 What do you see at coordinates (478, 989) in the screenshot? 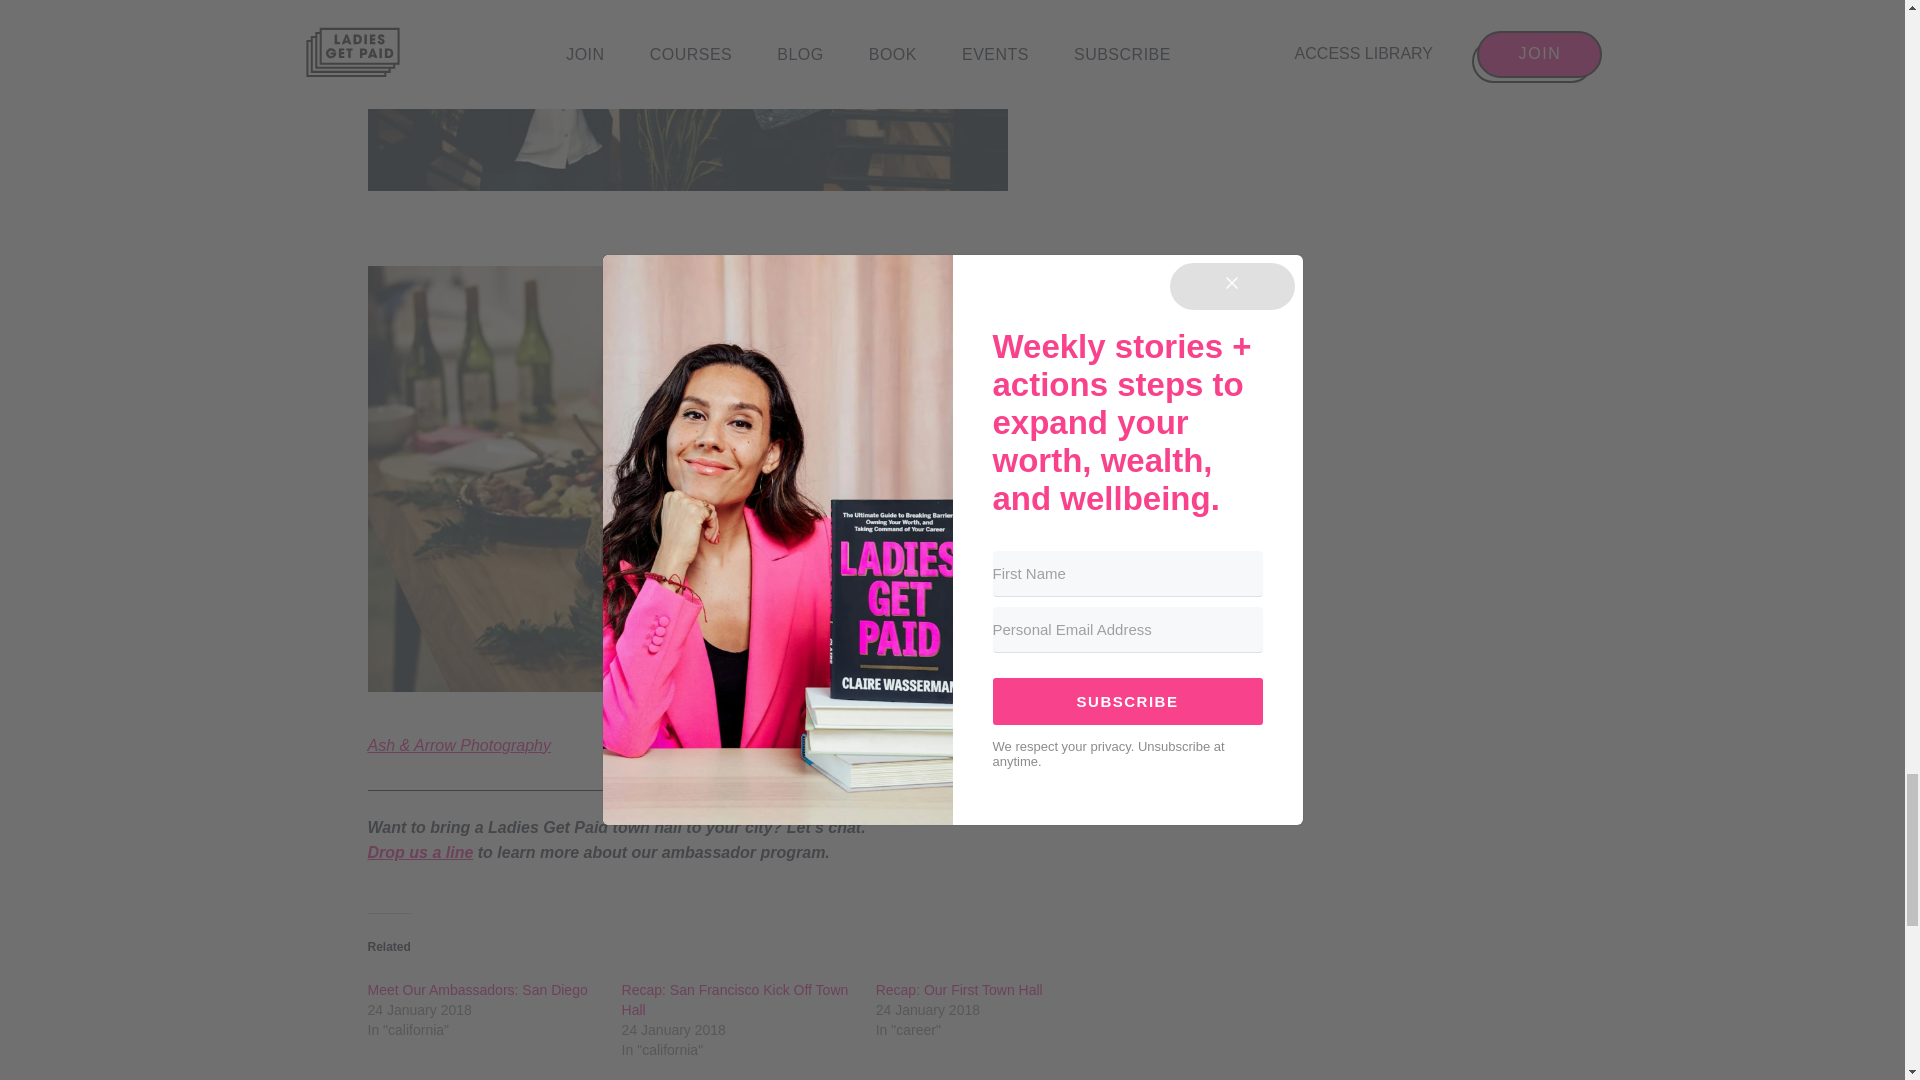
I see `Meet Our Ambassadors: San Diego` at bounding box center [478, 989].